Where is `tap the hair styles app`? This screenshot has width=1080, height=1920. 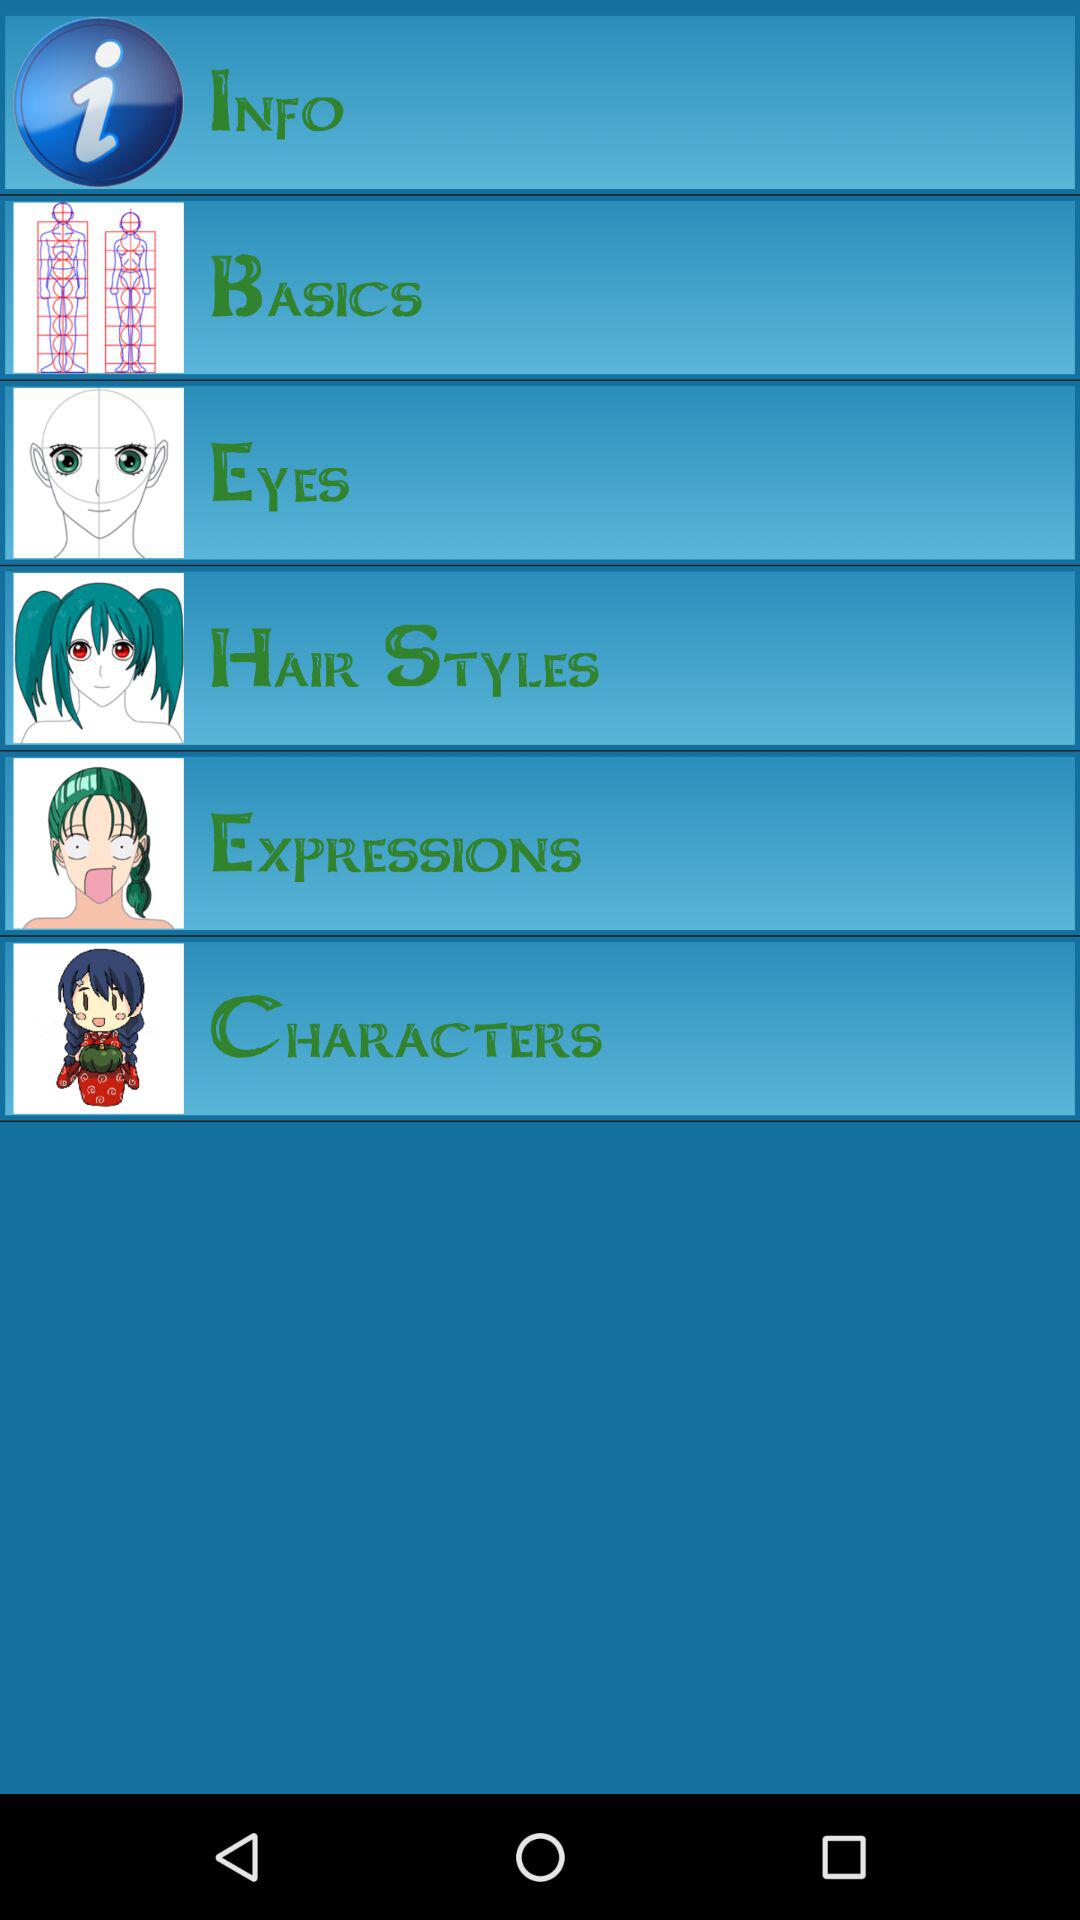
tap the hair styles app is located at coordinates (392, 658).